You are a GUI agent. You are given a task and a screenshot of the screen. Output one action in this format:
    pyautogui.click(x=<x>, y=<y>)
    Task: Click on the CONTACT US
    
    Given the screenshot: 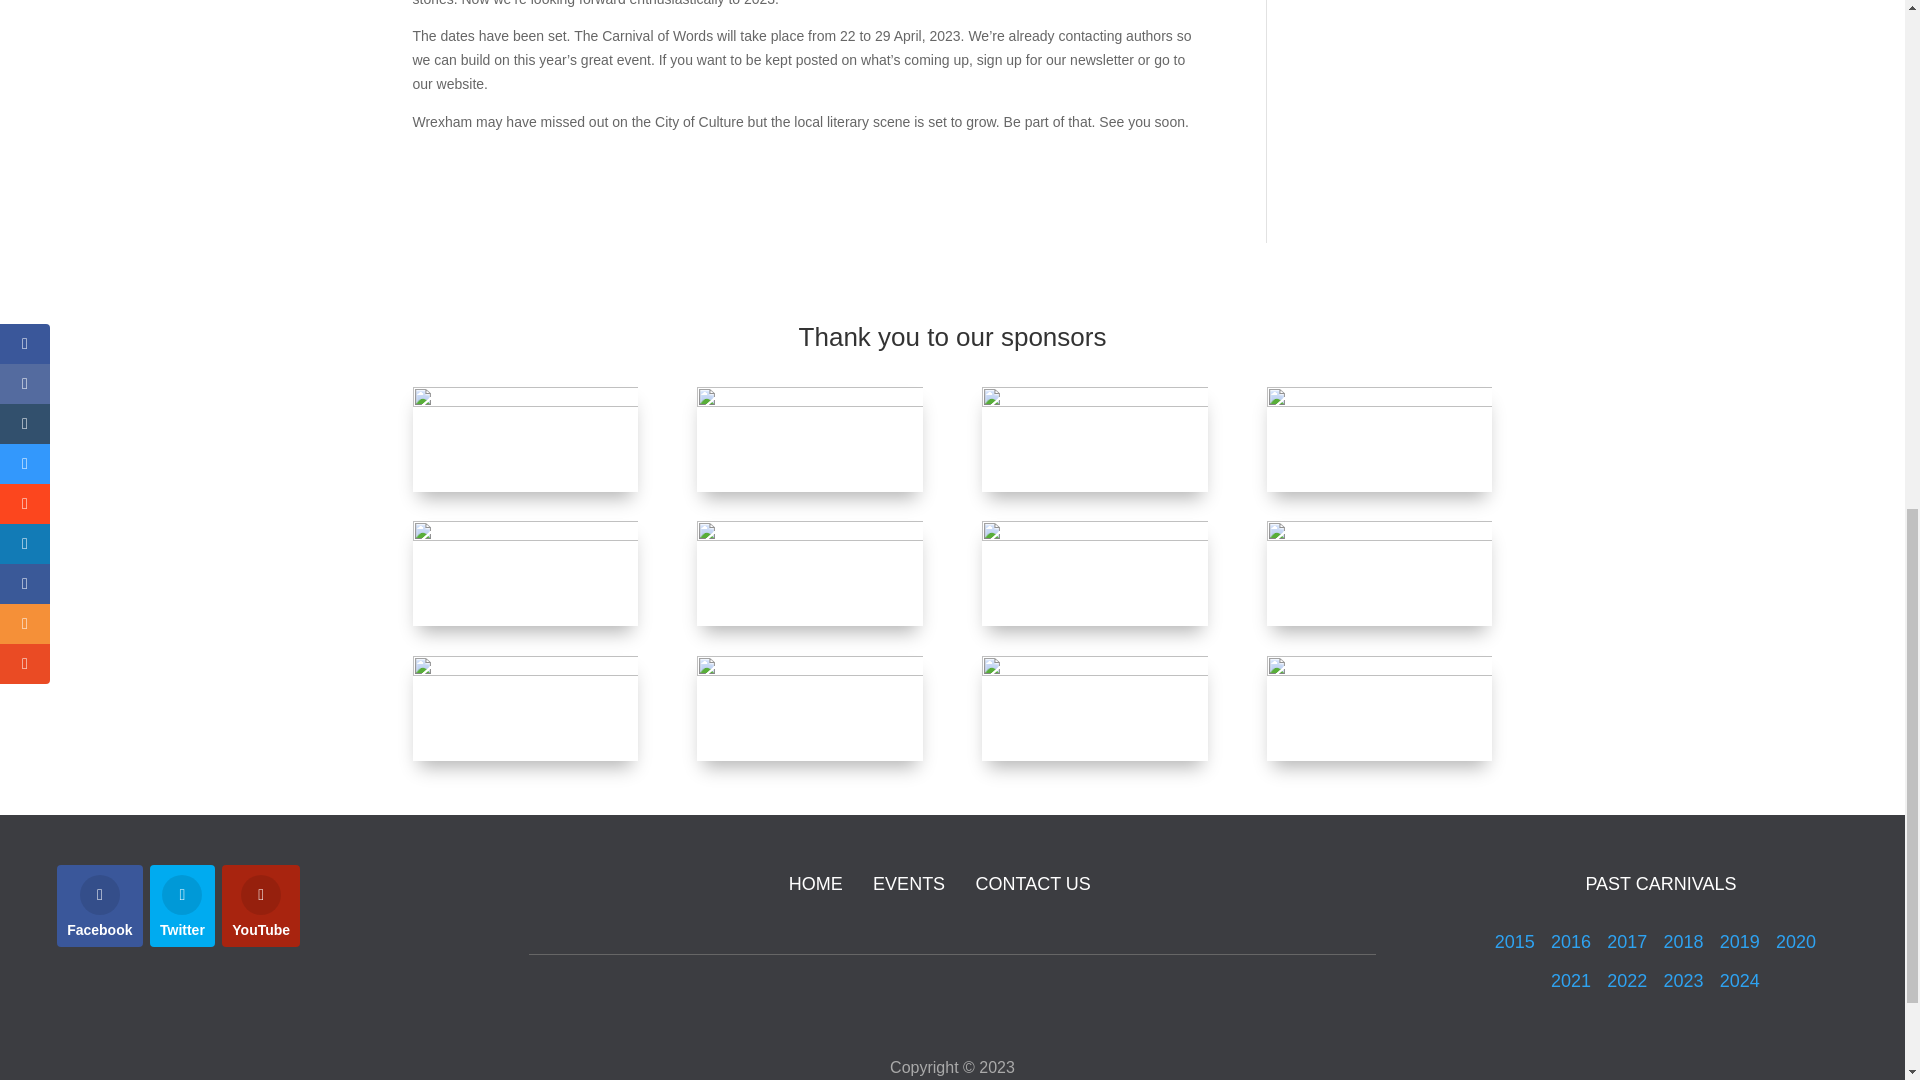 What is the action you would take?
    pyautogui.click(x=1032, y=884)
    